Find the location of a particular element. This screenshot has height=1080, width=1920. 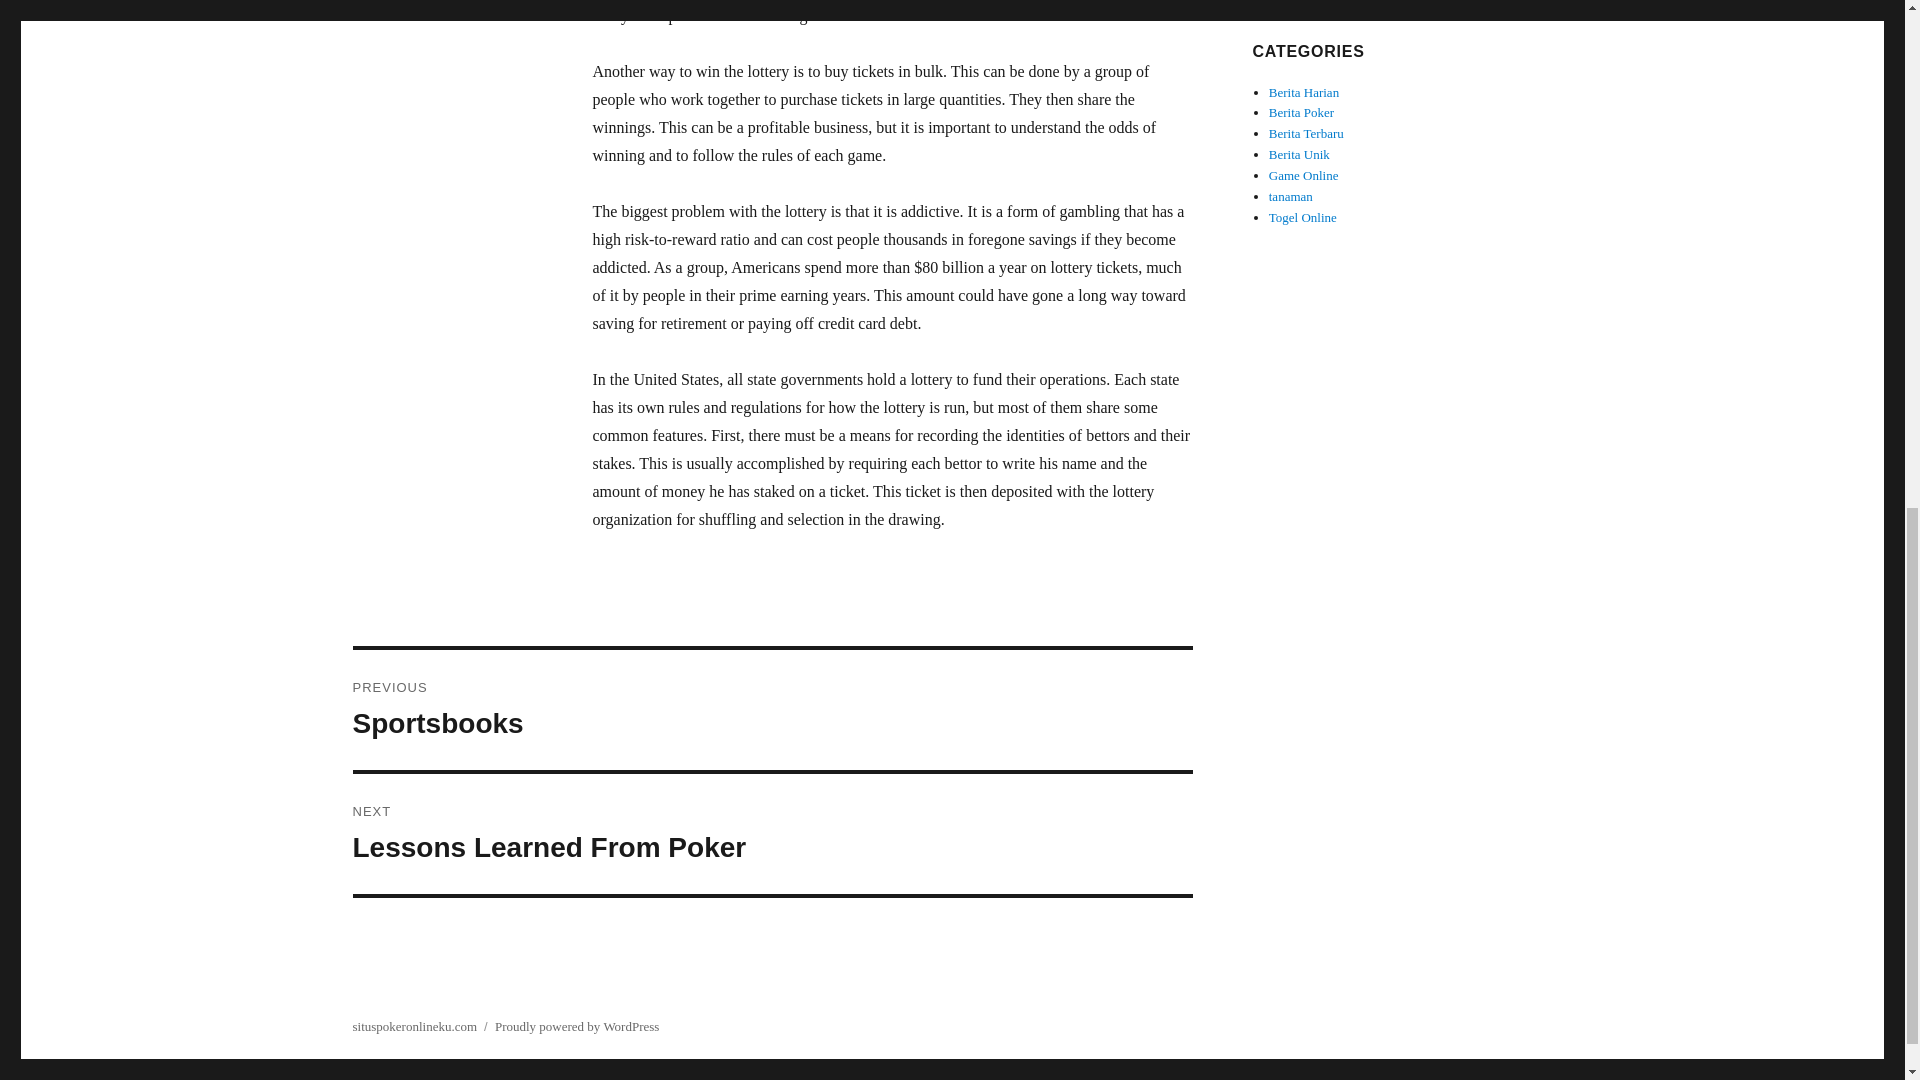

Game Online is located at coordinates (1304, 92).